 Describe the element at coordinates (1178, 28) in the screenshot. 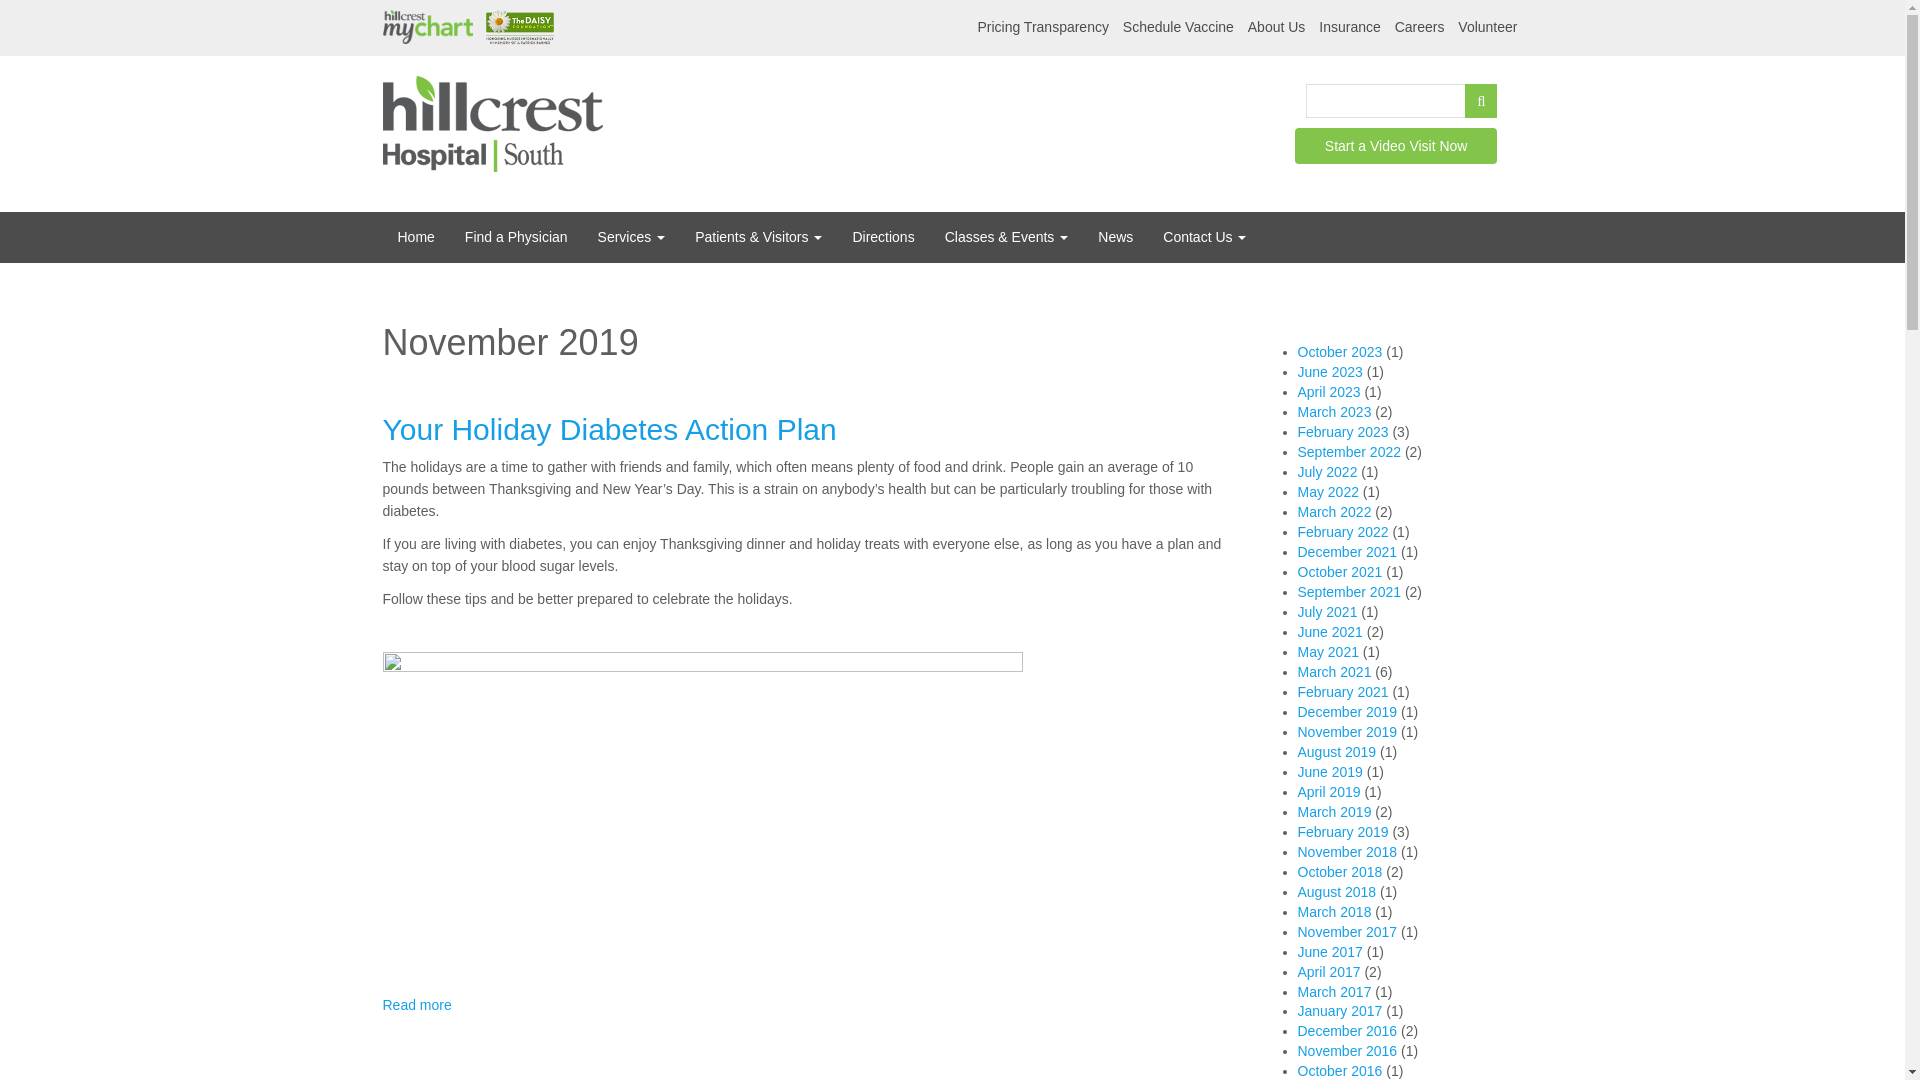

I see `Schedule Vaccine` at that location.